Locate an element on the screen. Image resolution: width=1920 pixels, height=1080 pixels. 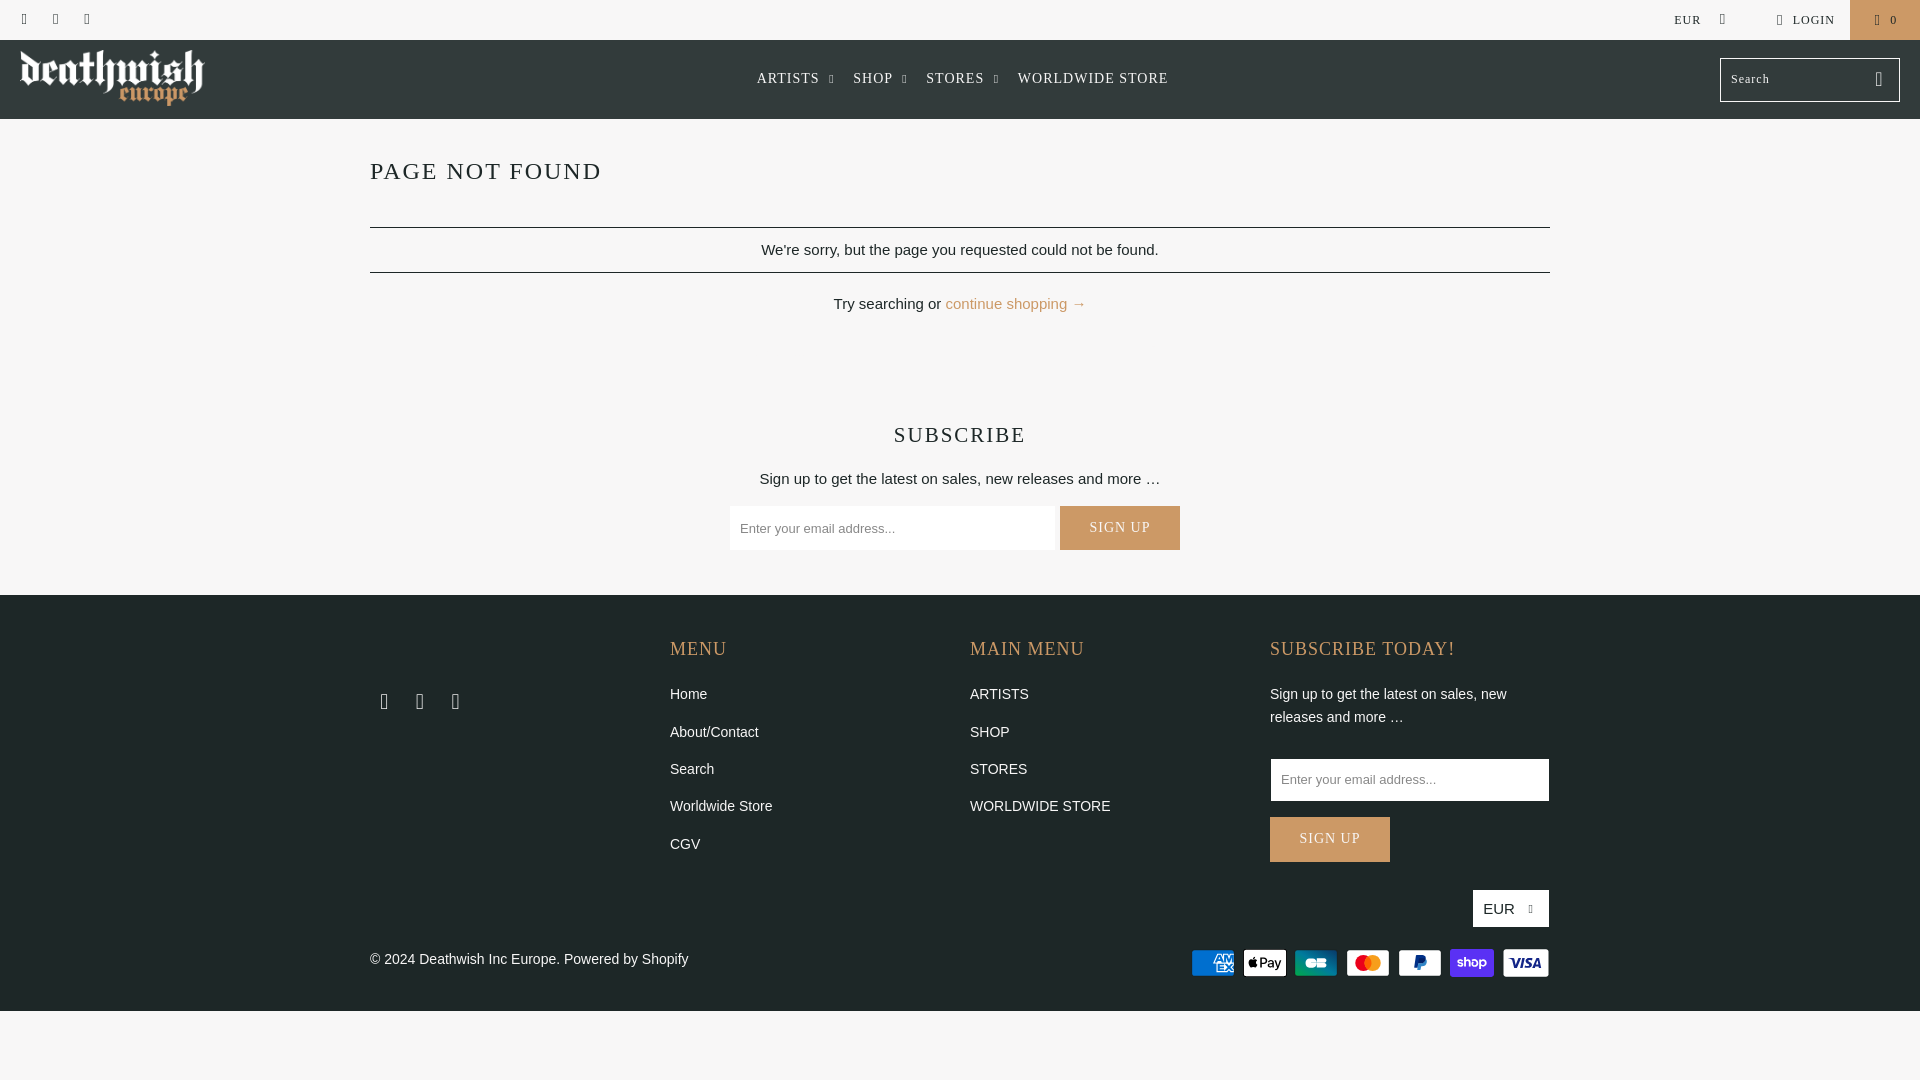
Mastercard is located at coordinates (1369, 963).